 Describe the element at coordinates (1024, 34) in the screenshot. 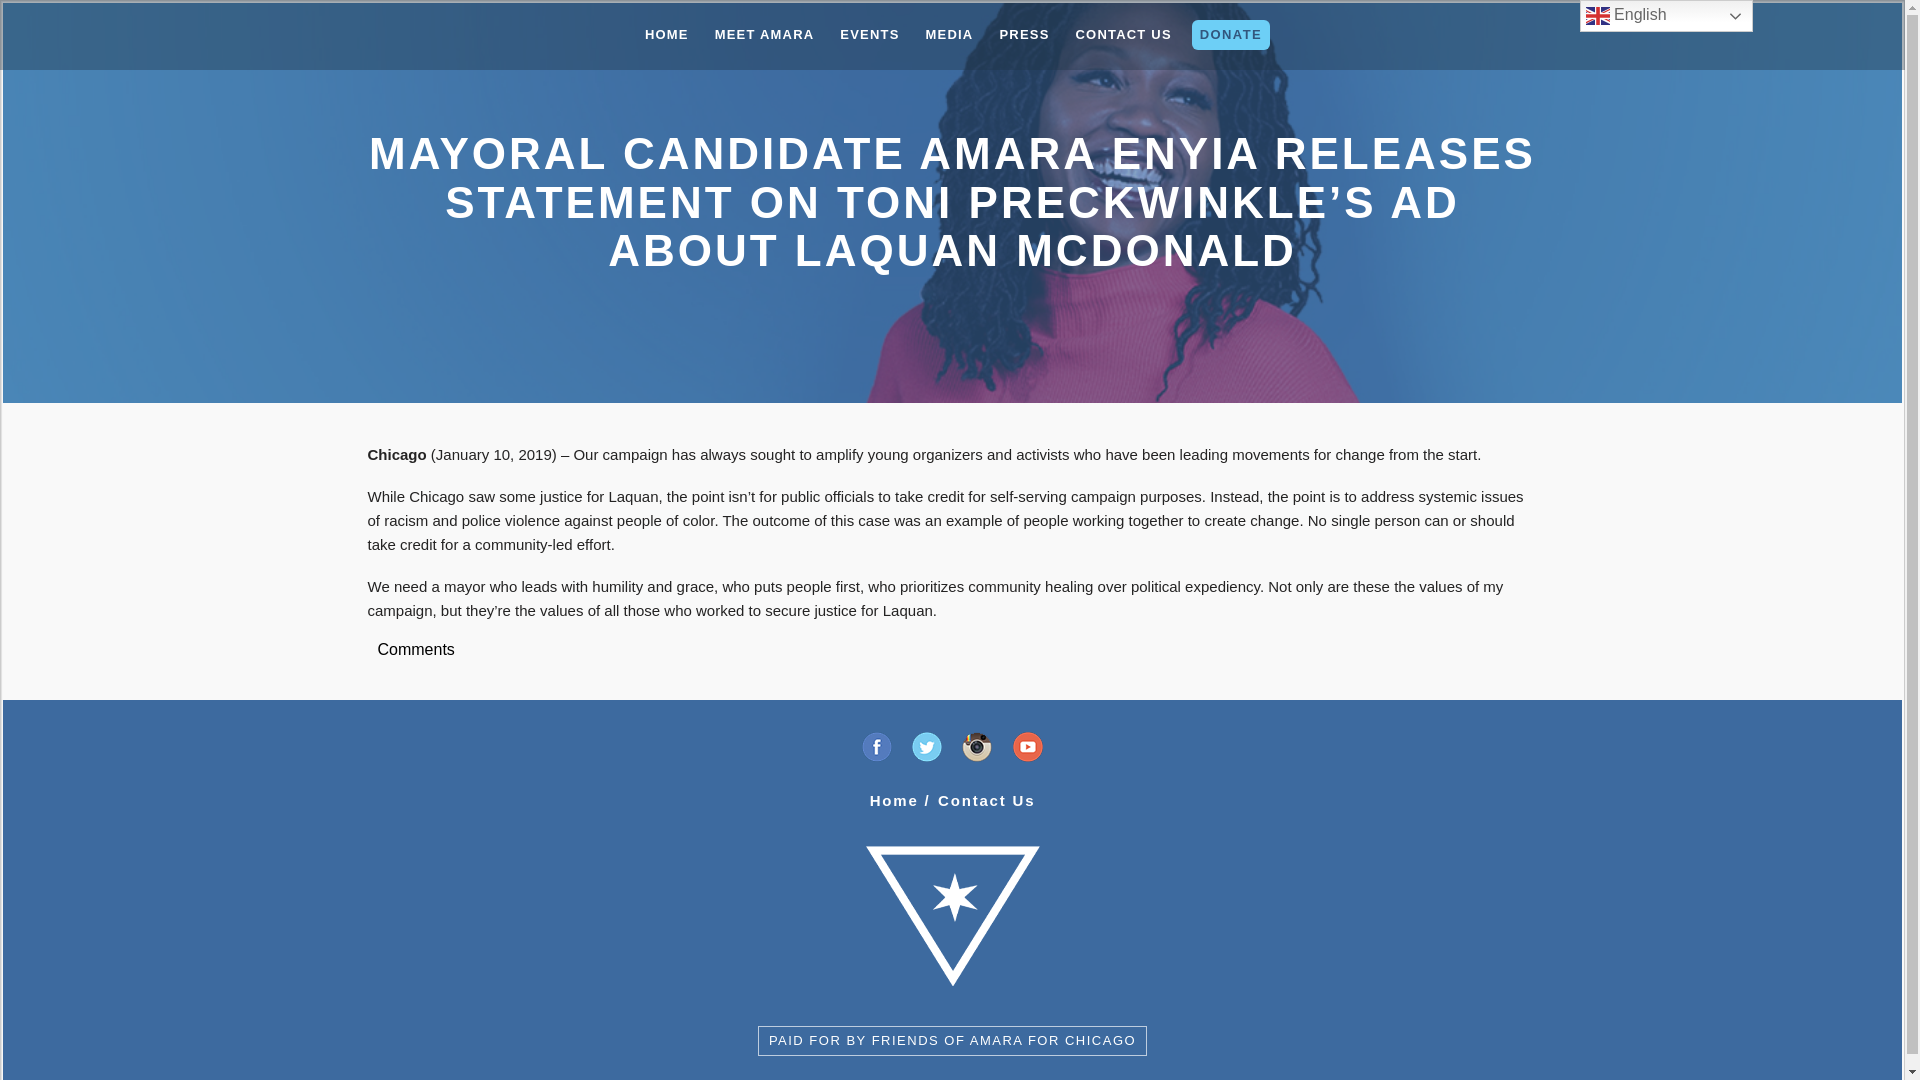

I see `PRESS` at that location.